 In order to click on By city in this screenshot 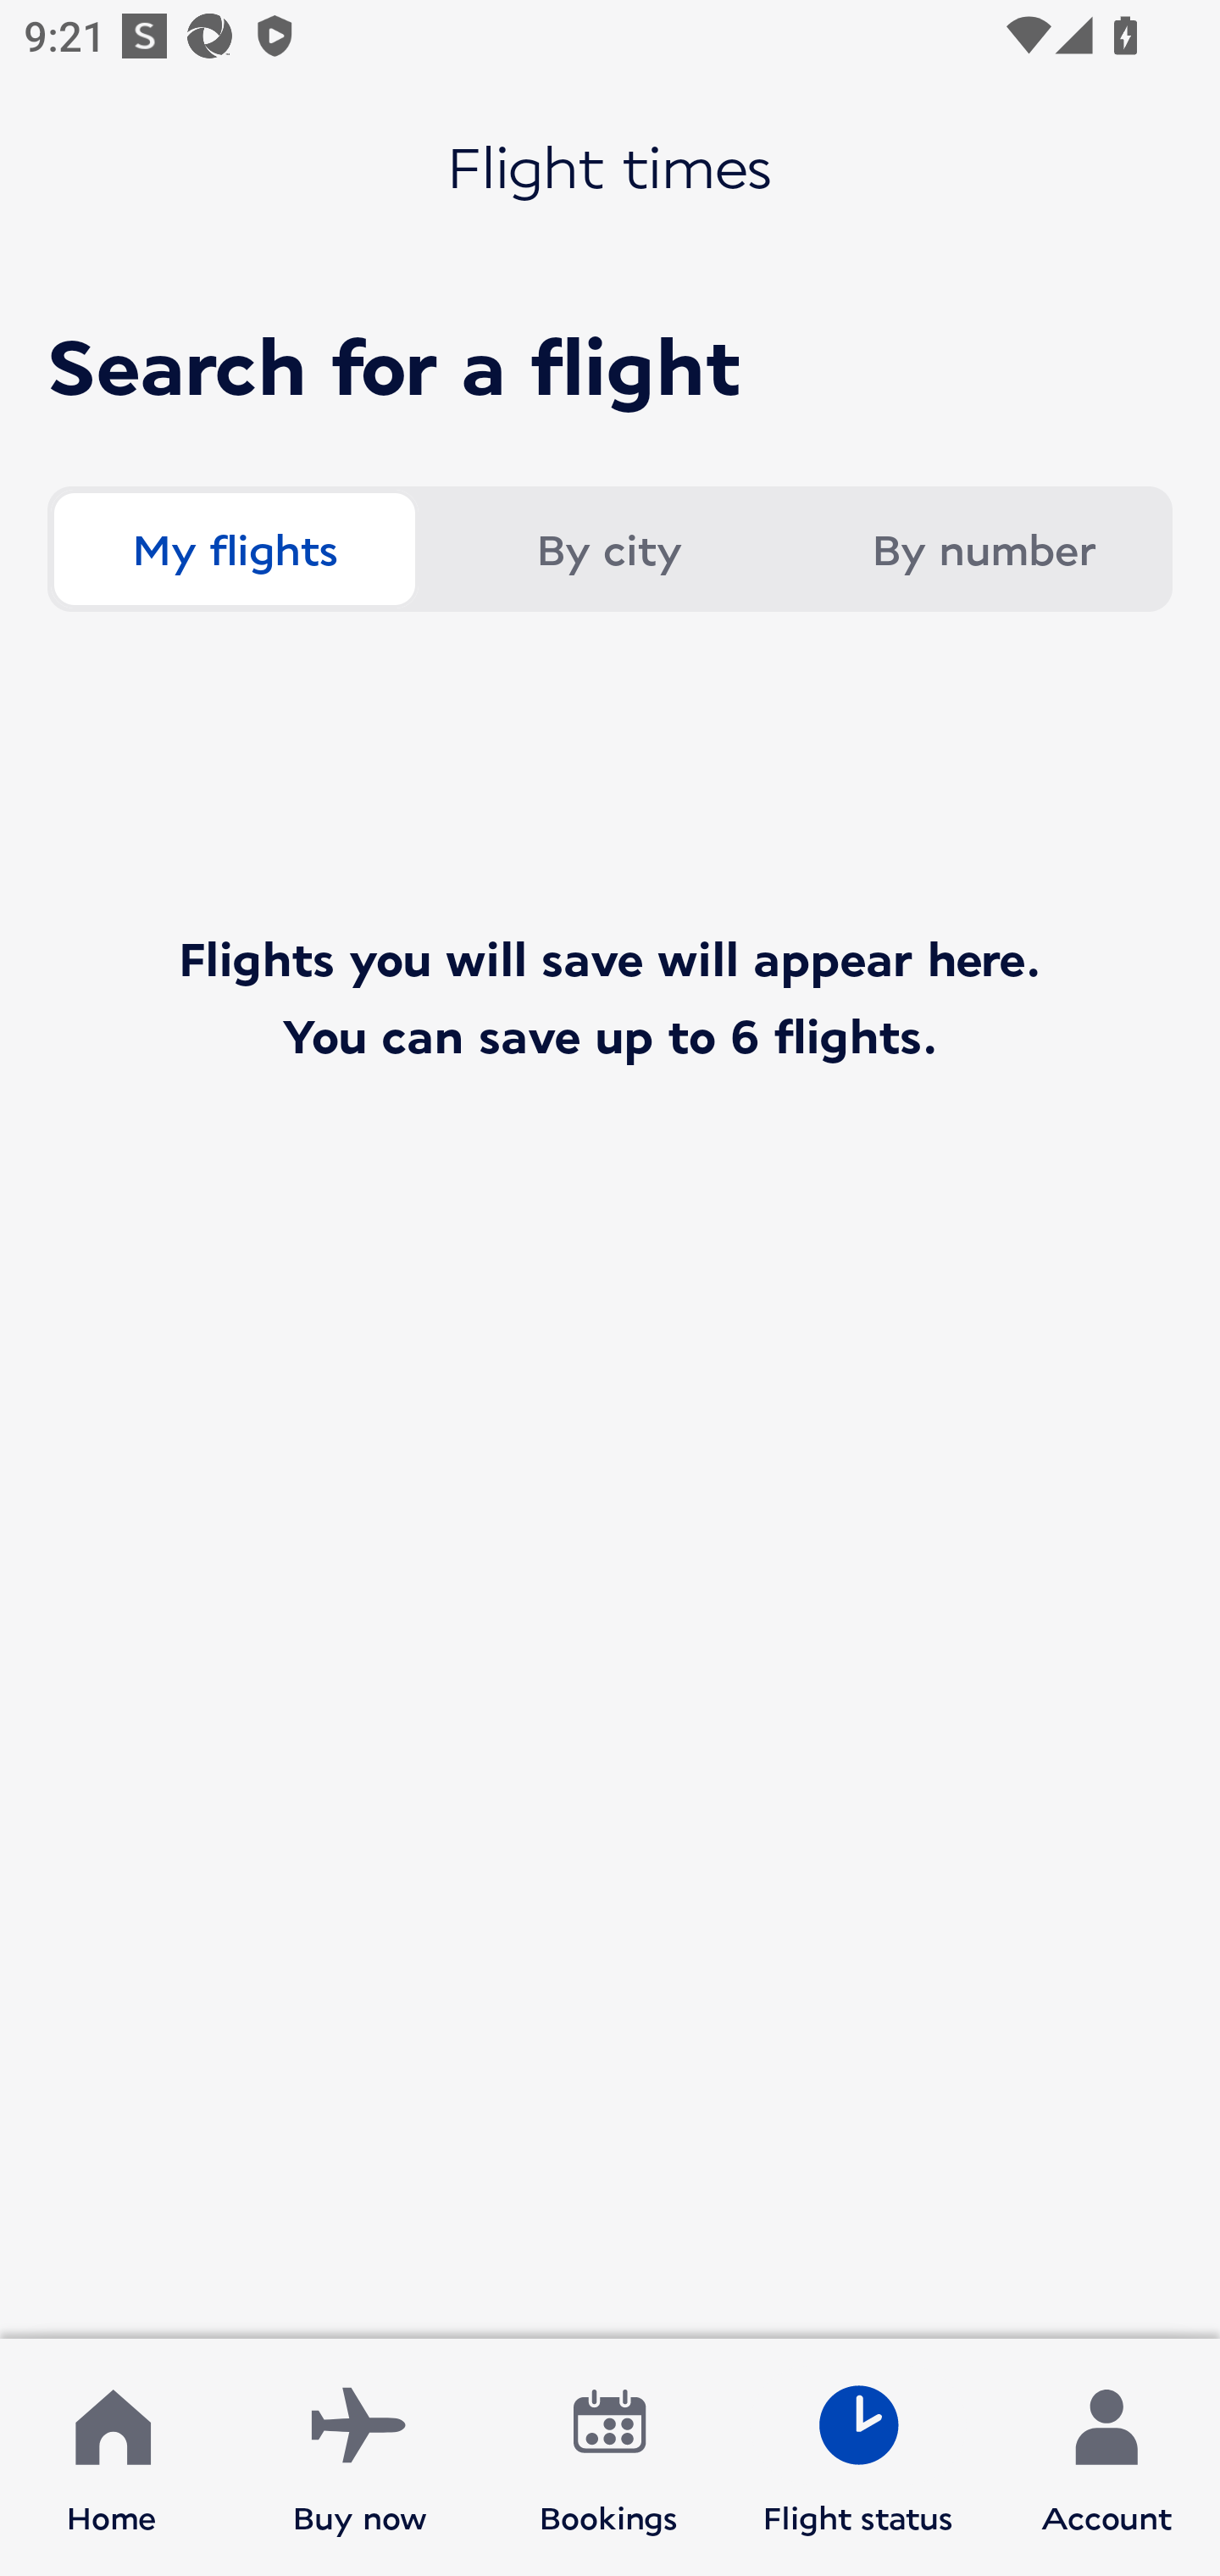, I will do `click(608, 549)`.